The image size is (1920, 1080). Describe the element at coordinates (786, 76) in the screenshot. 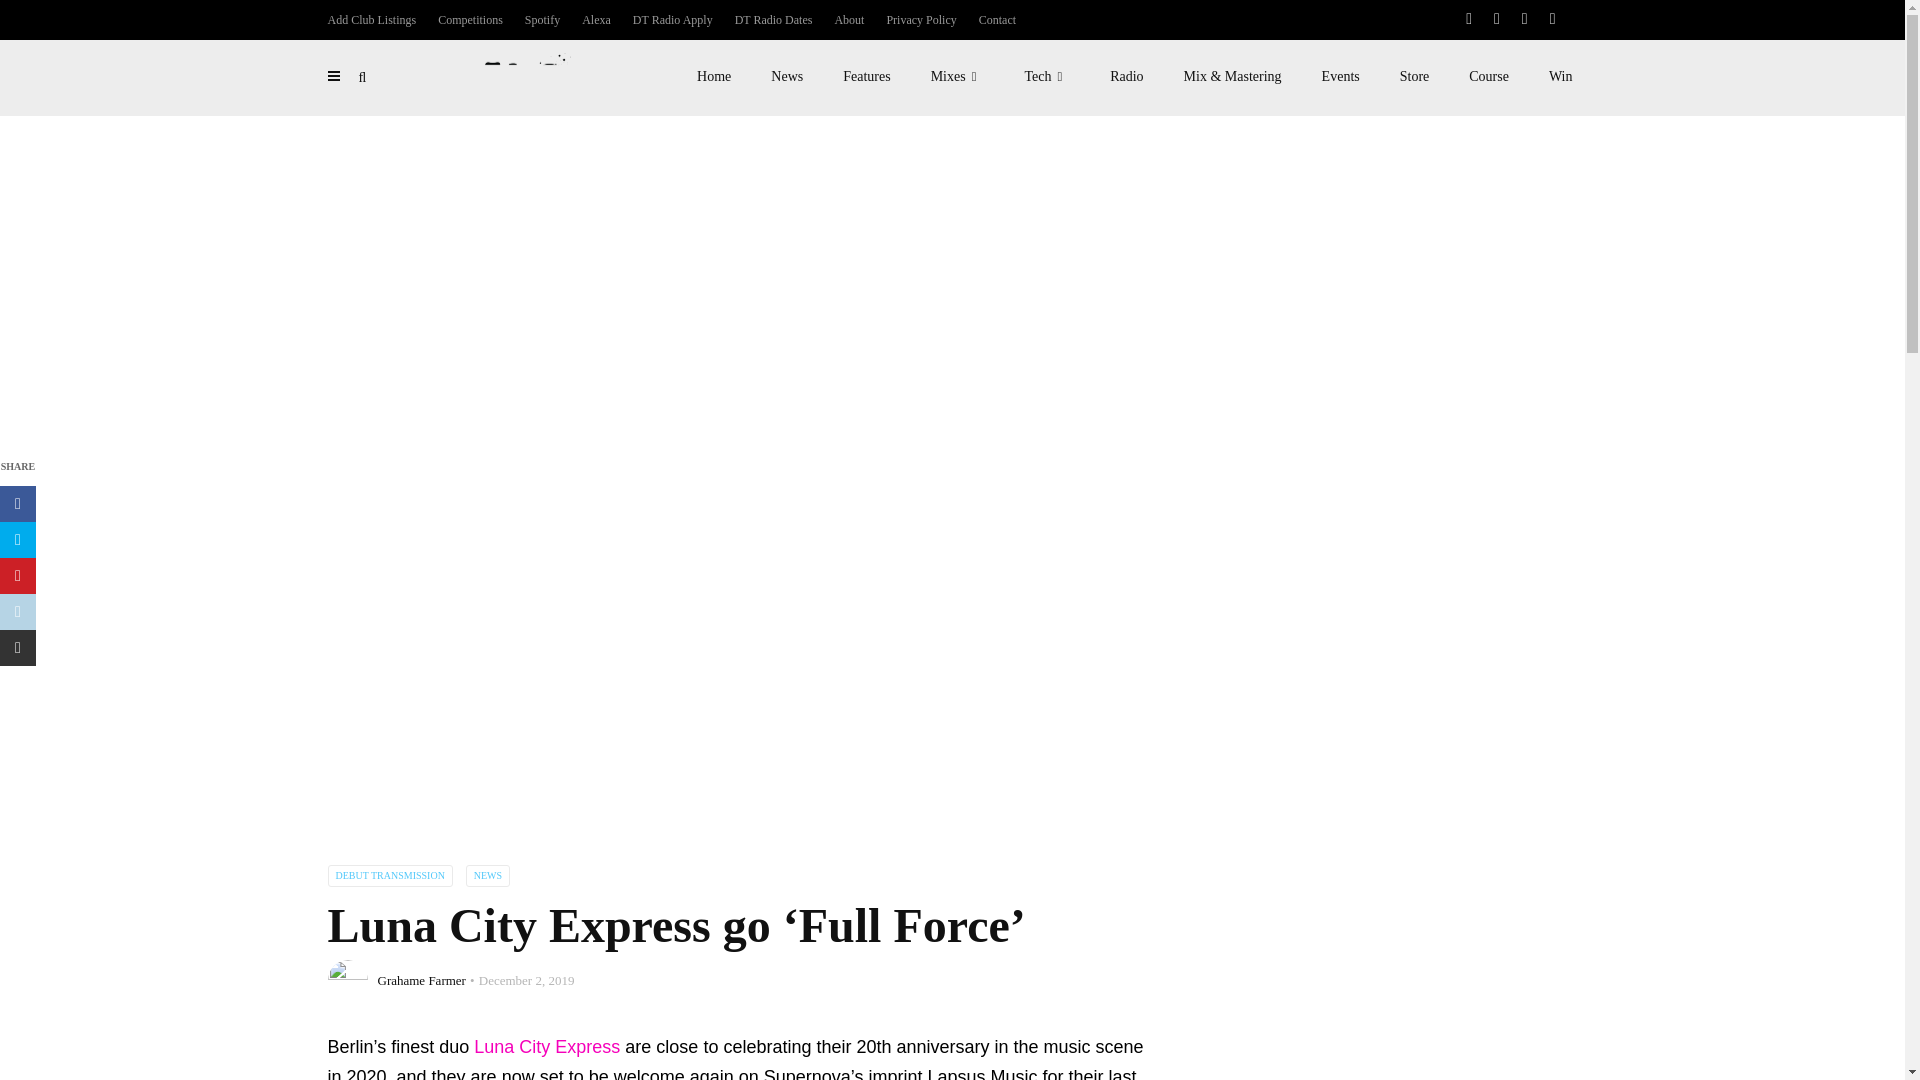

I see `News` at that location.